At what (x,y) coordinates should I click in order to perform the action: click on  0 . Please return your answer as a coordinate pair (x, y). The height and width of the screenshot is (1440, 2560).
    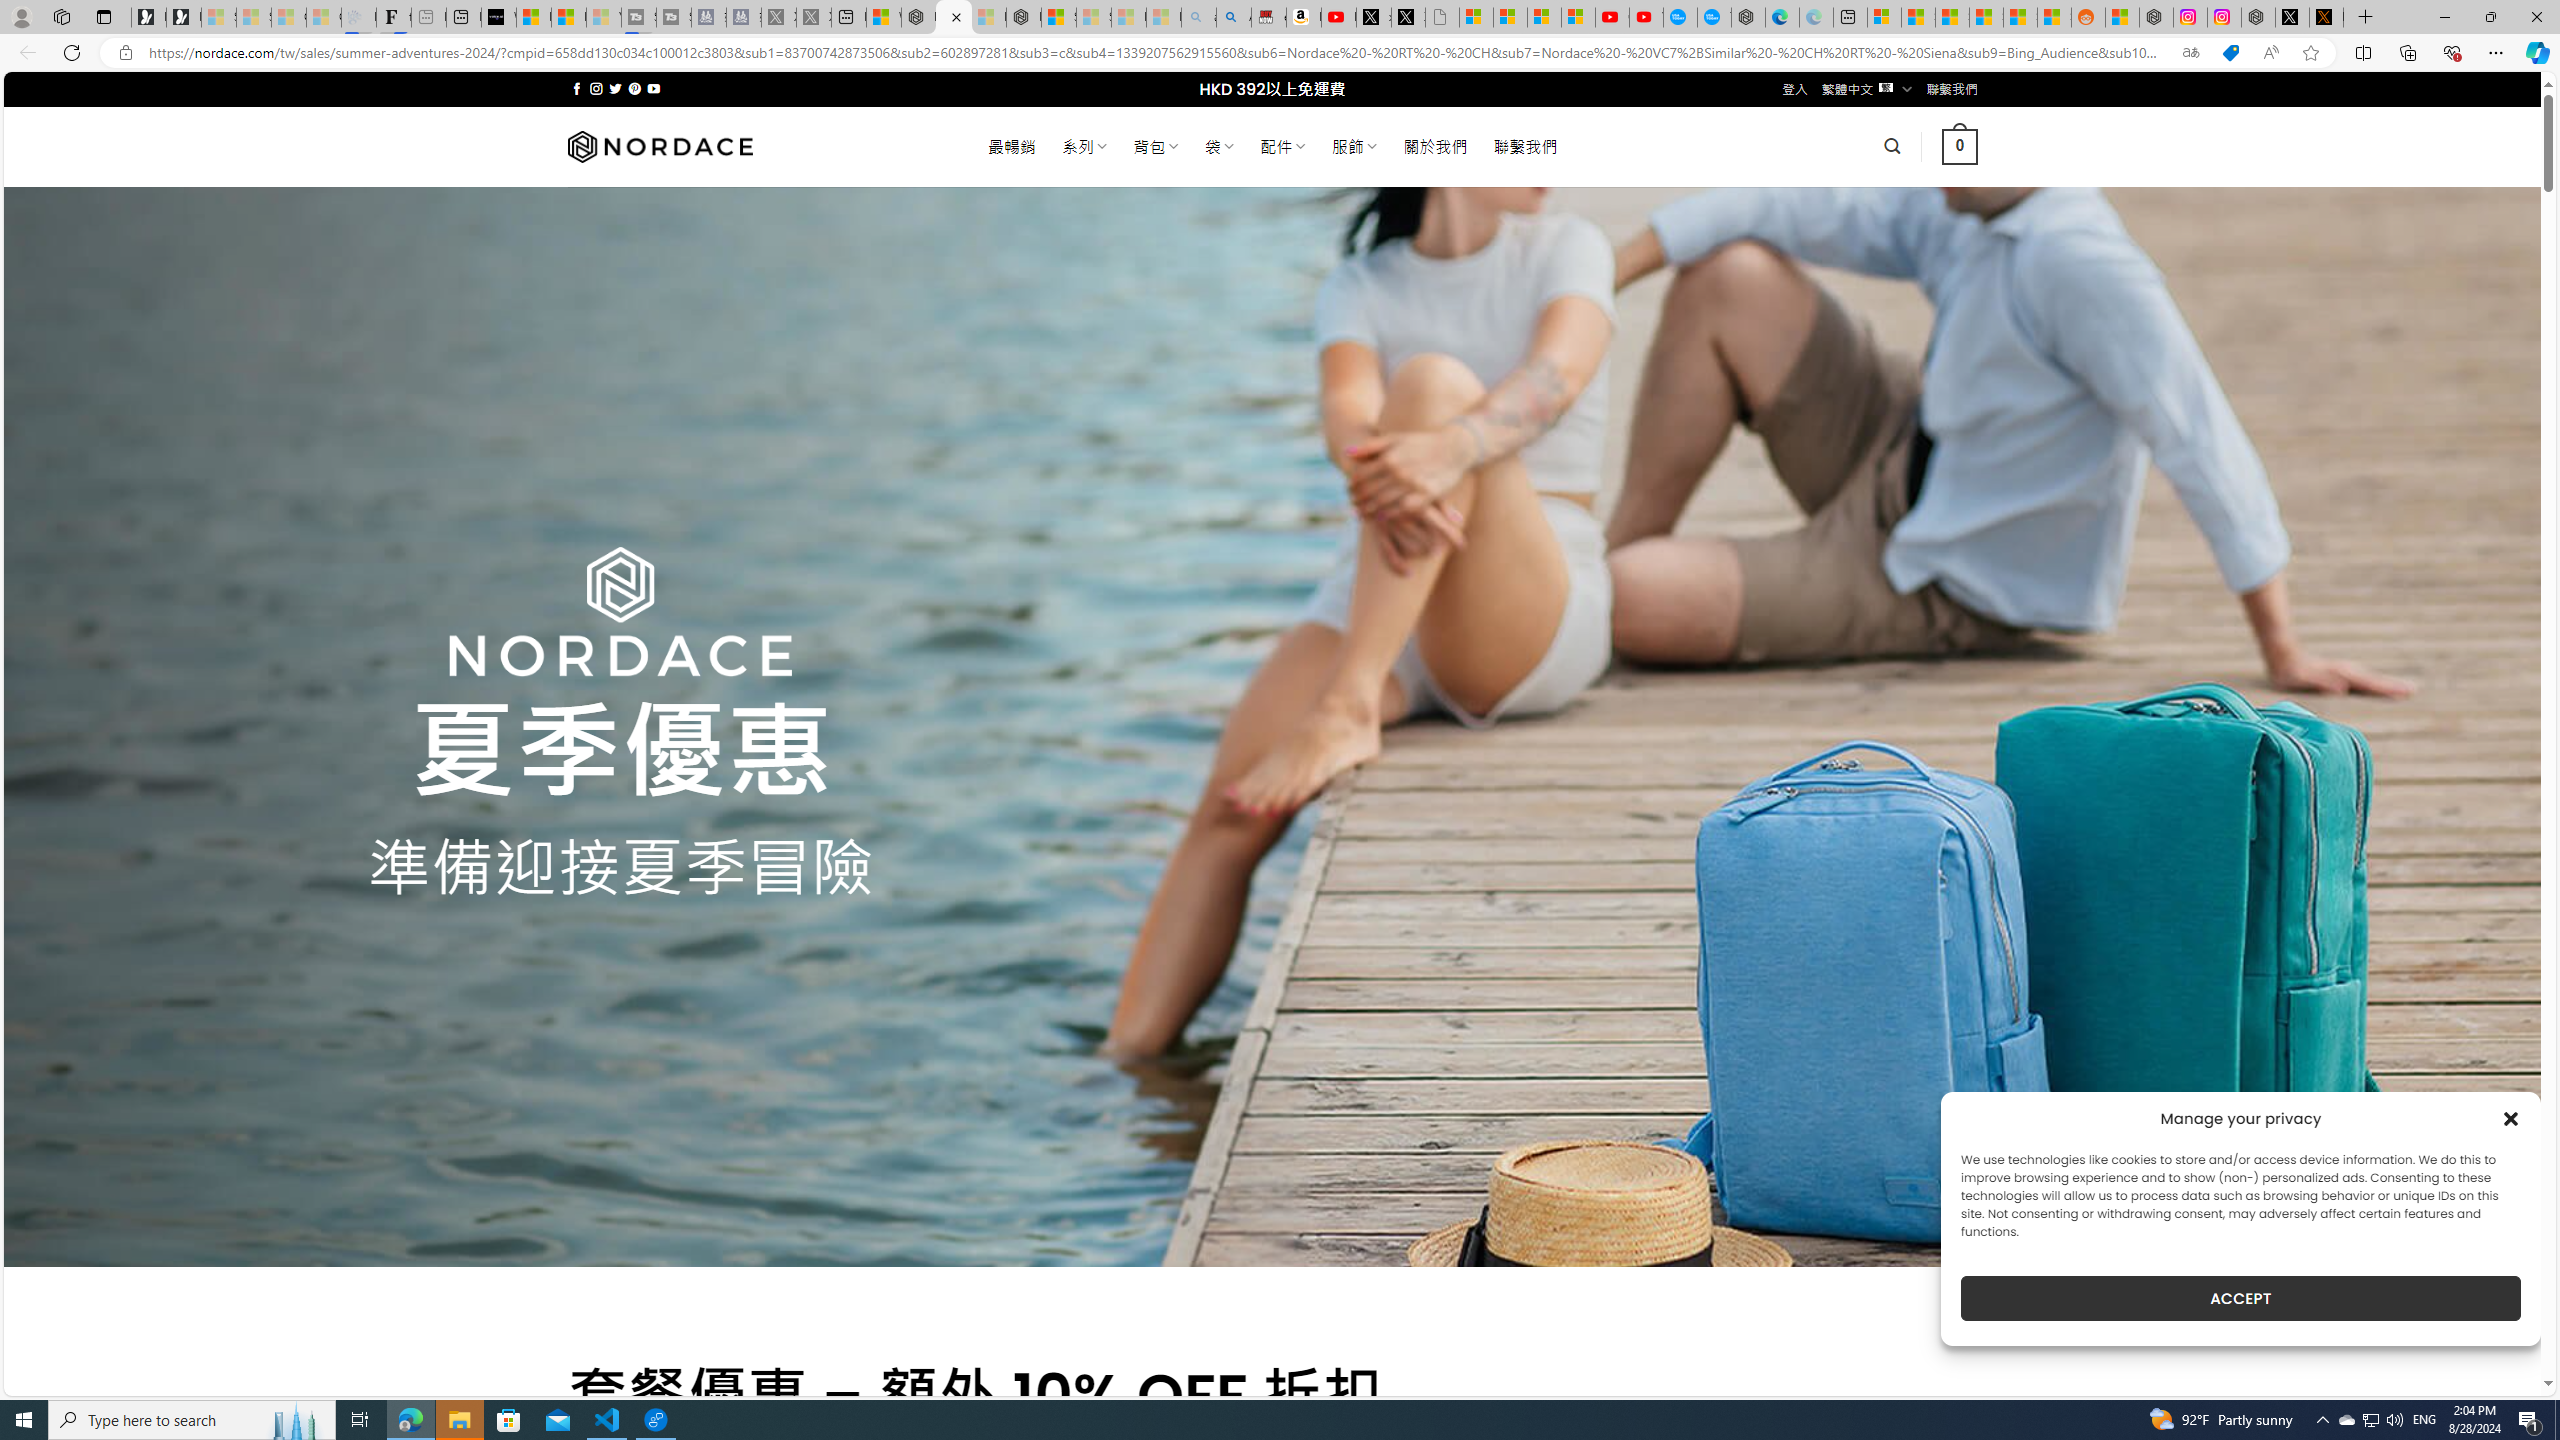
    Looking at the image, I should click on (1960, 146).